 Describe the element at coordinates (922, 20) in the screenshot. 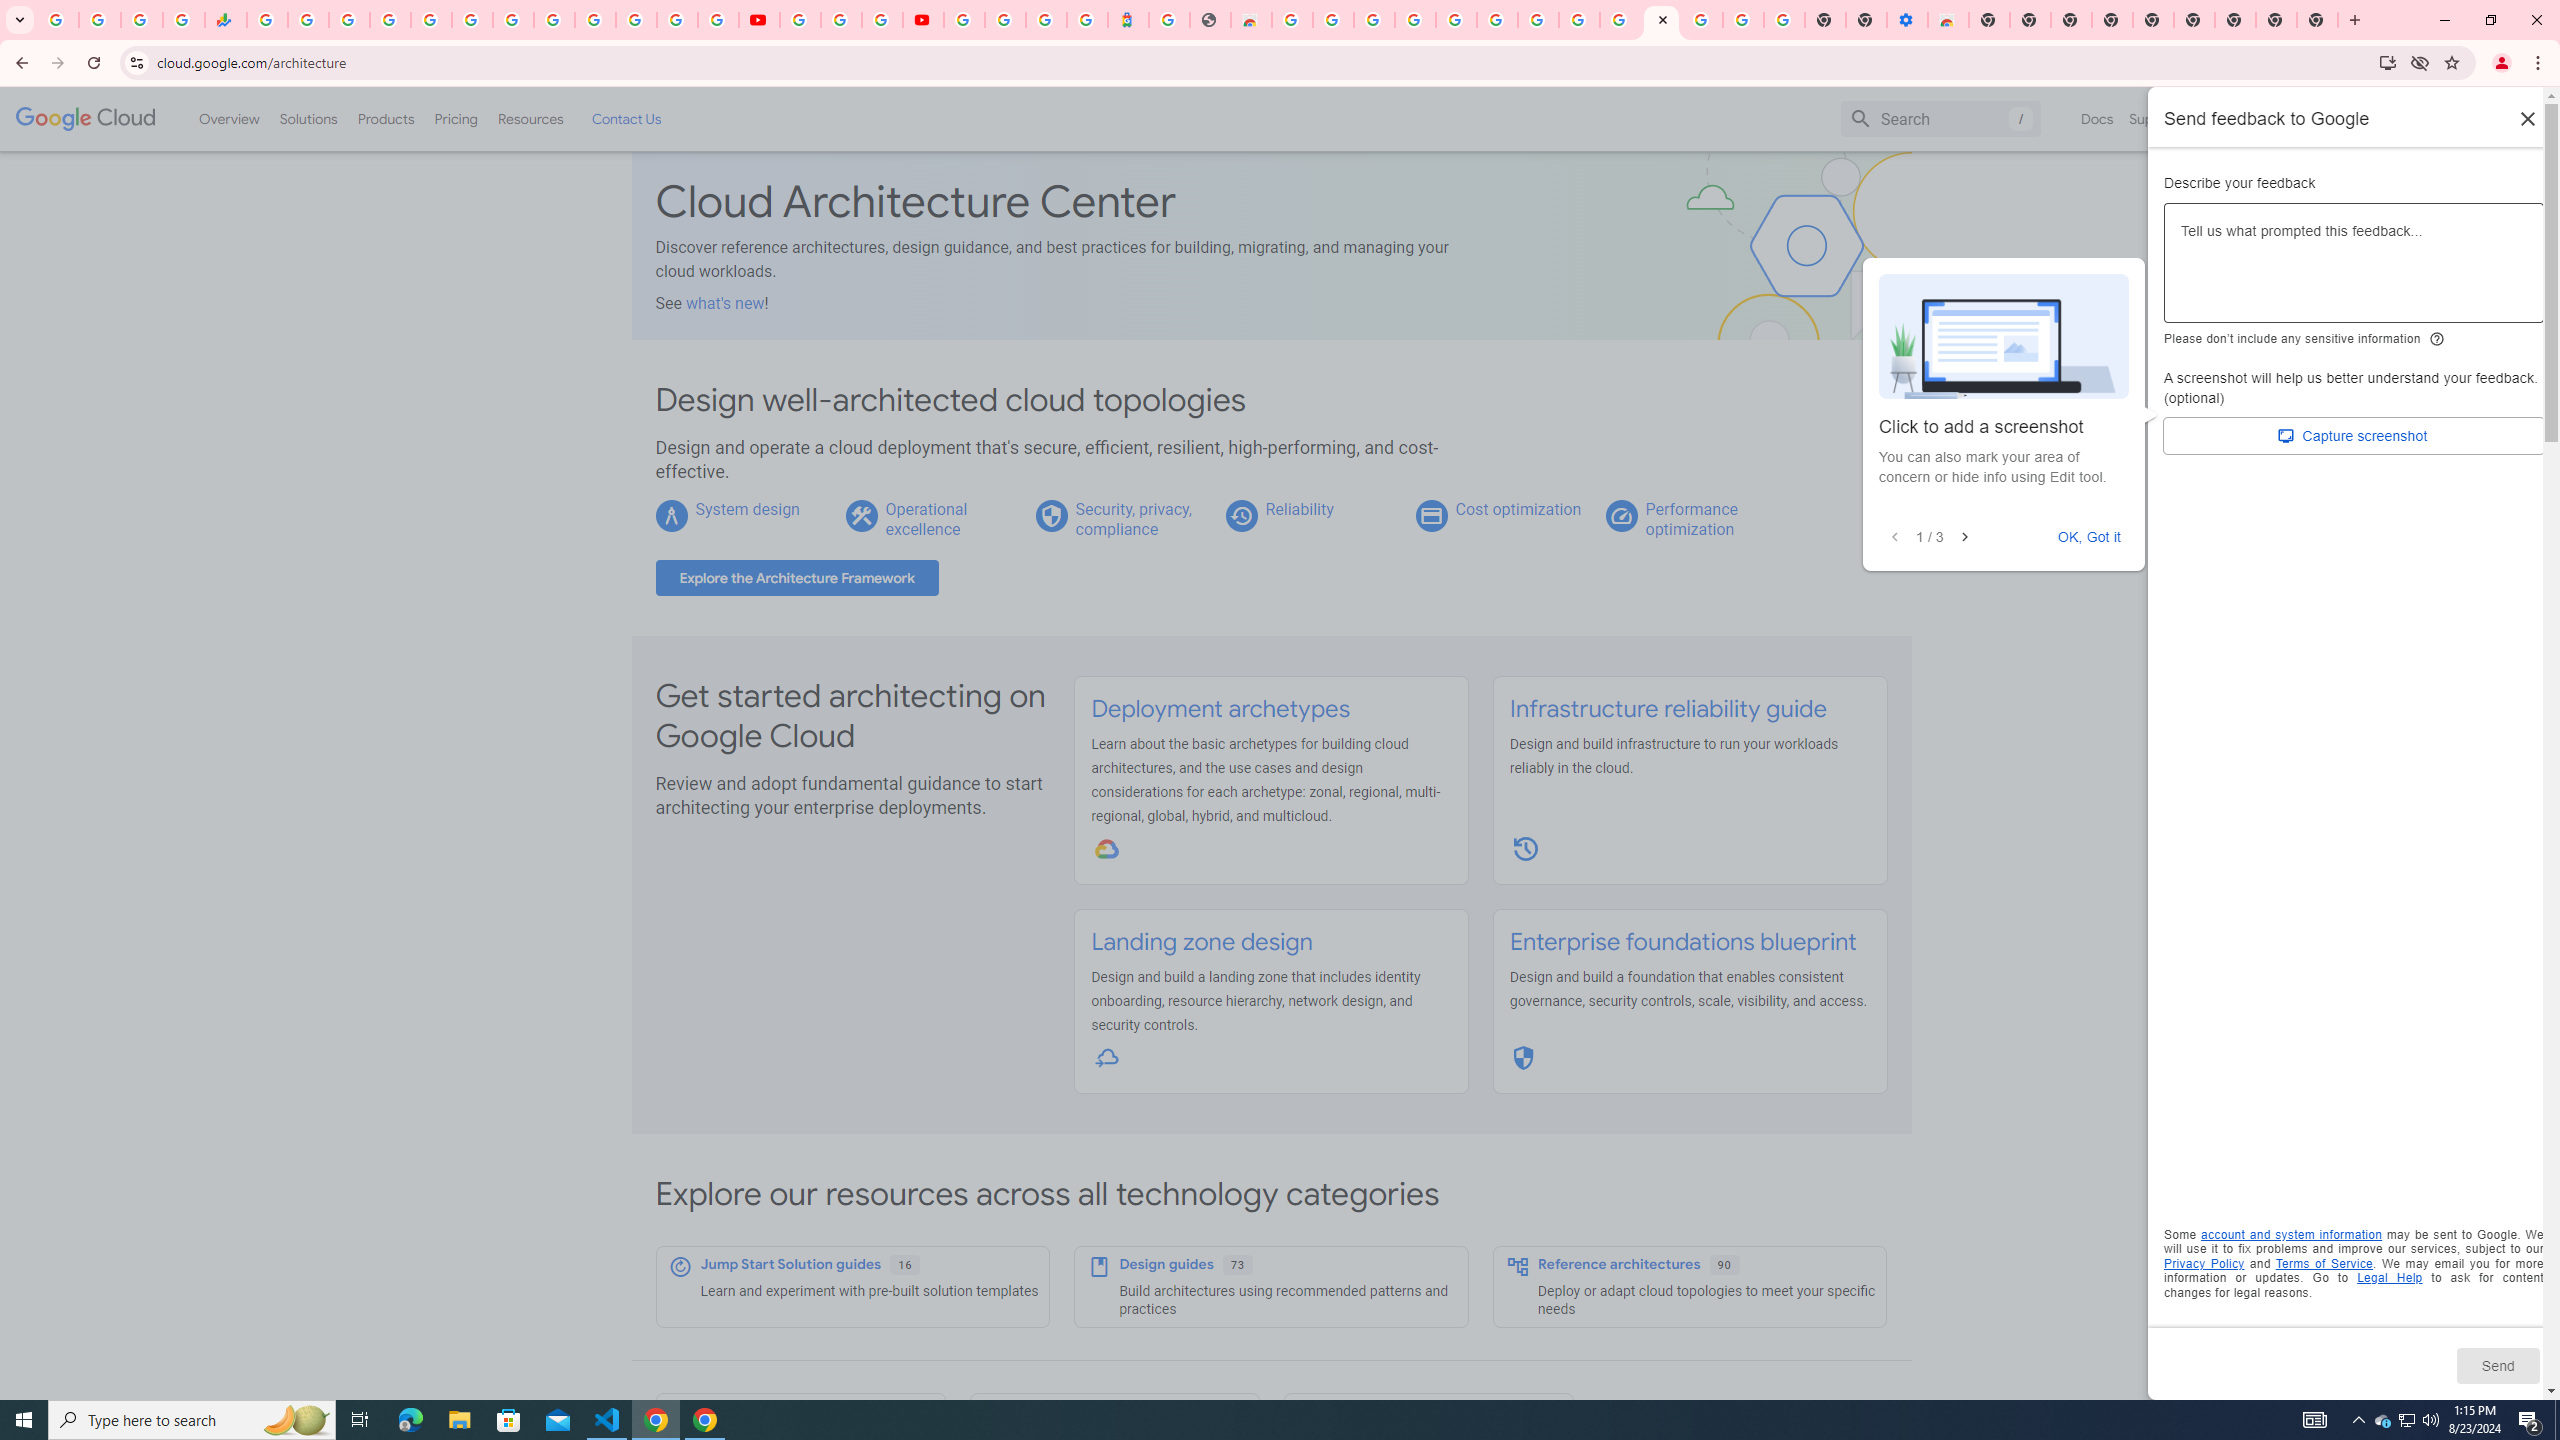

I see `Content Creator Programs & Opportunities - YouTube Creators` at that location.